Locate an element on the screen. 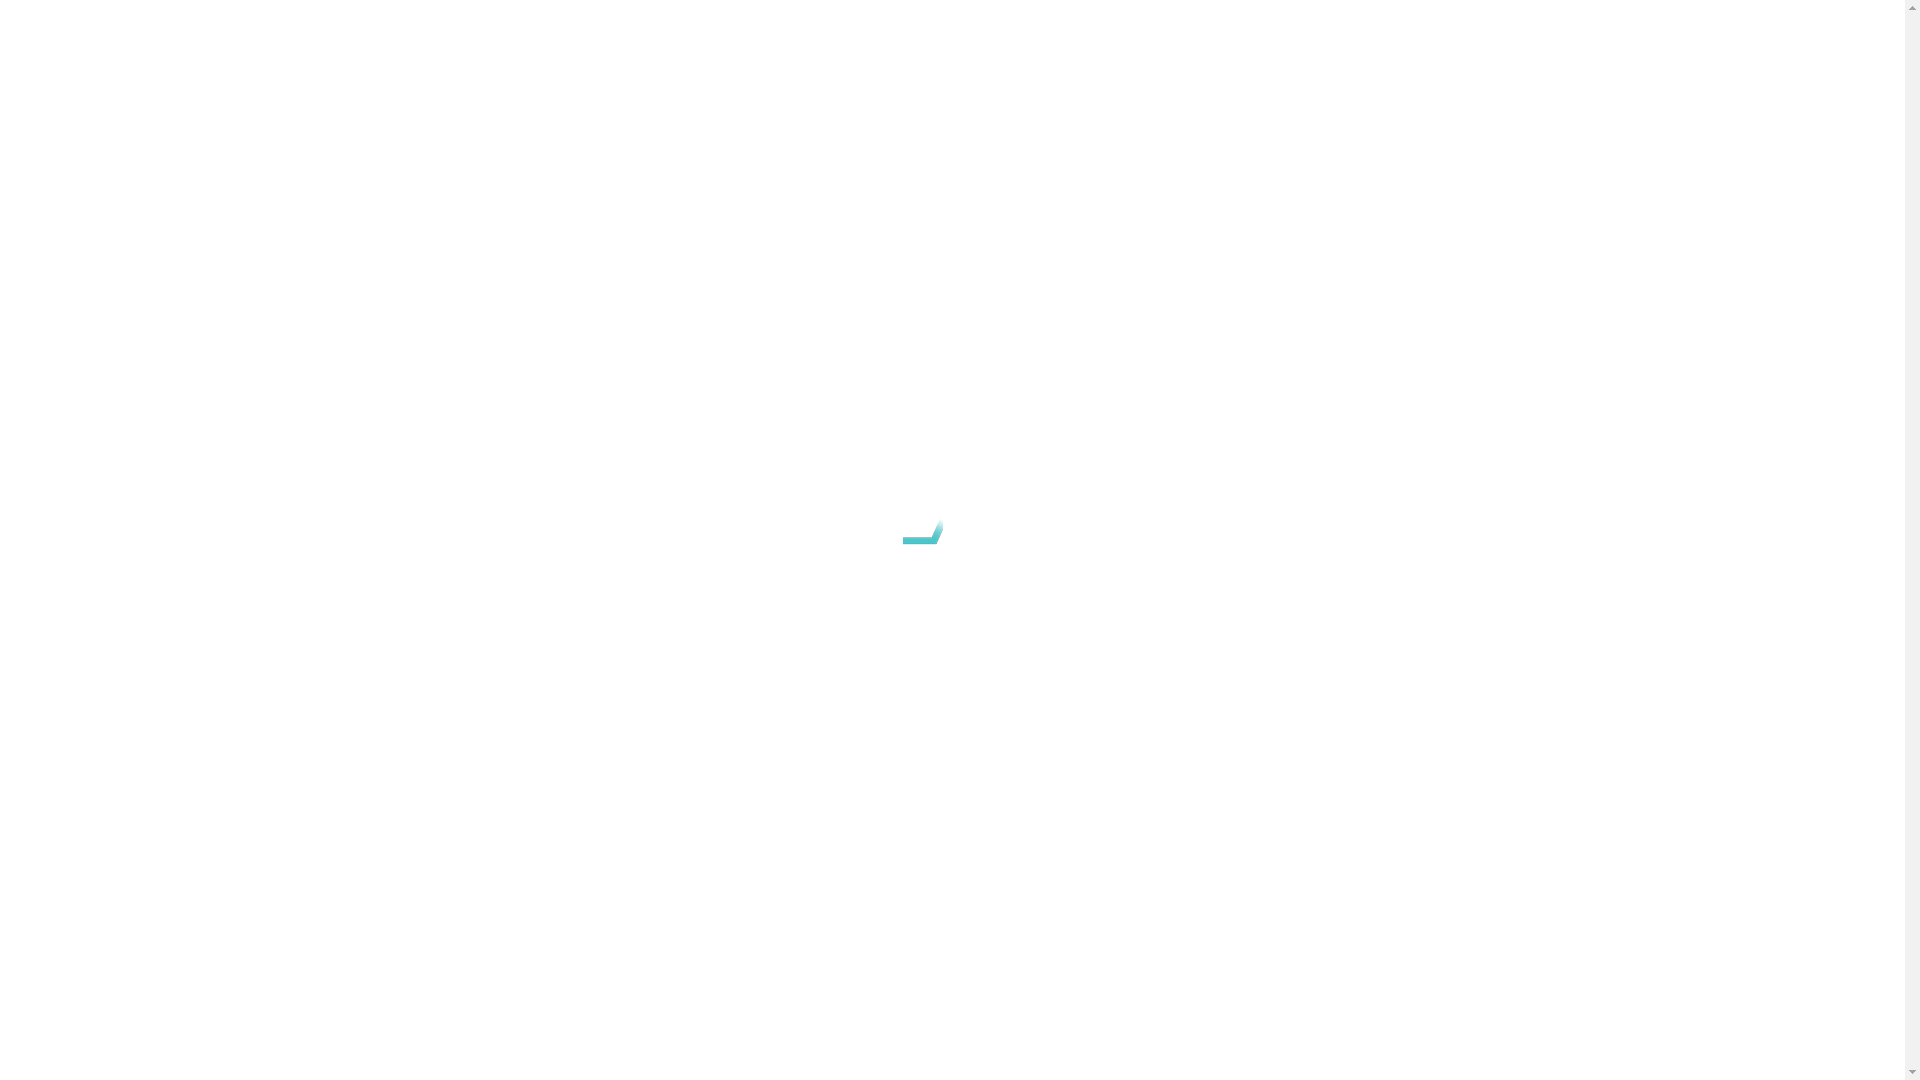 This screenshot has width=1920, height=1080. O'Smoz Fitness Centre is located at coordinates (820, 872).